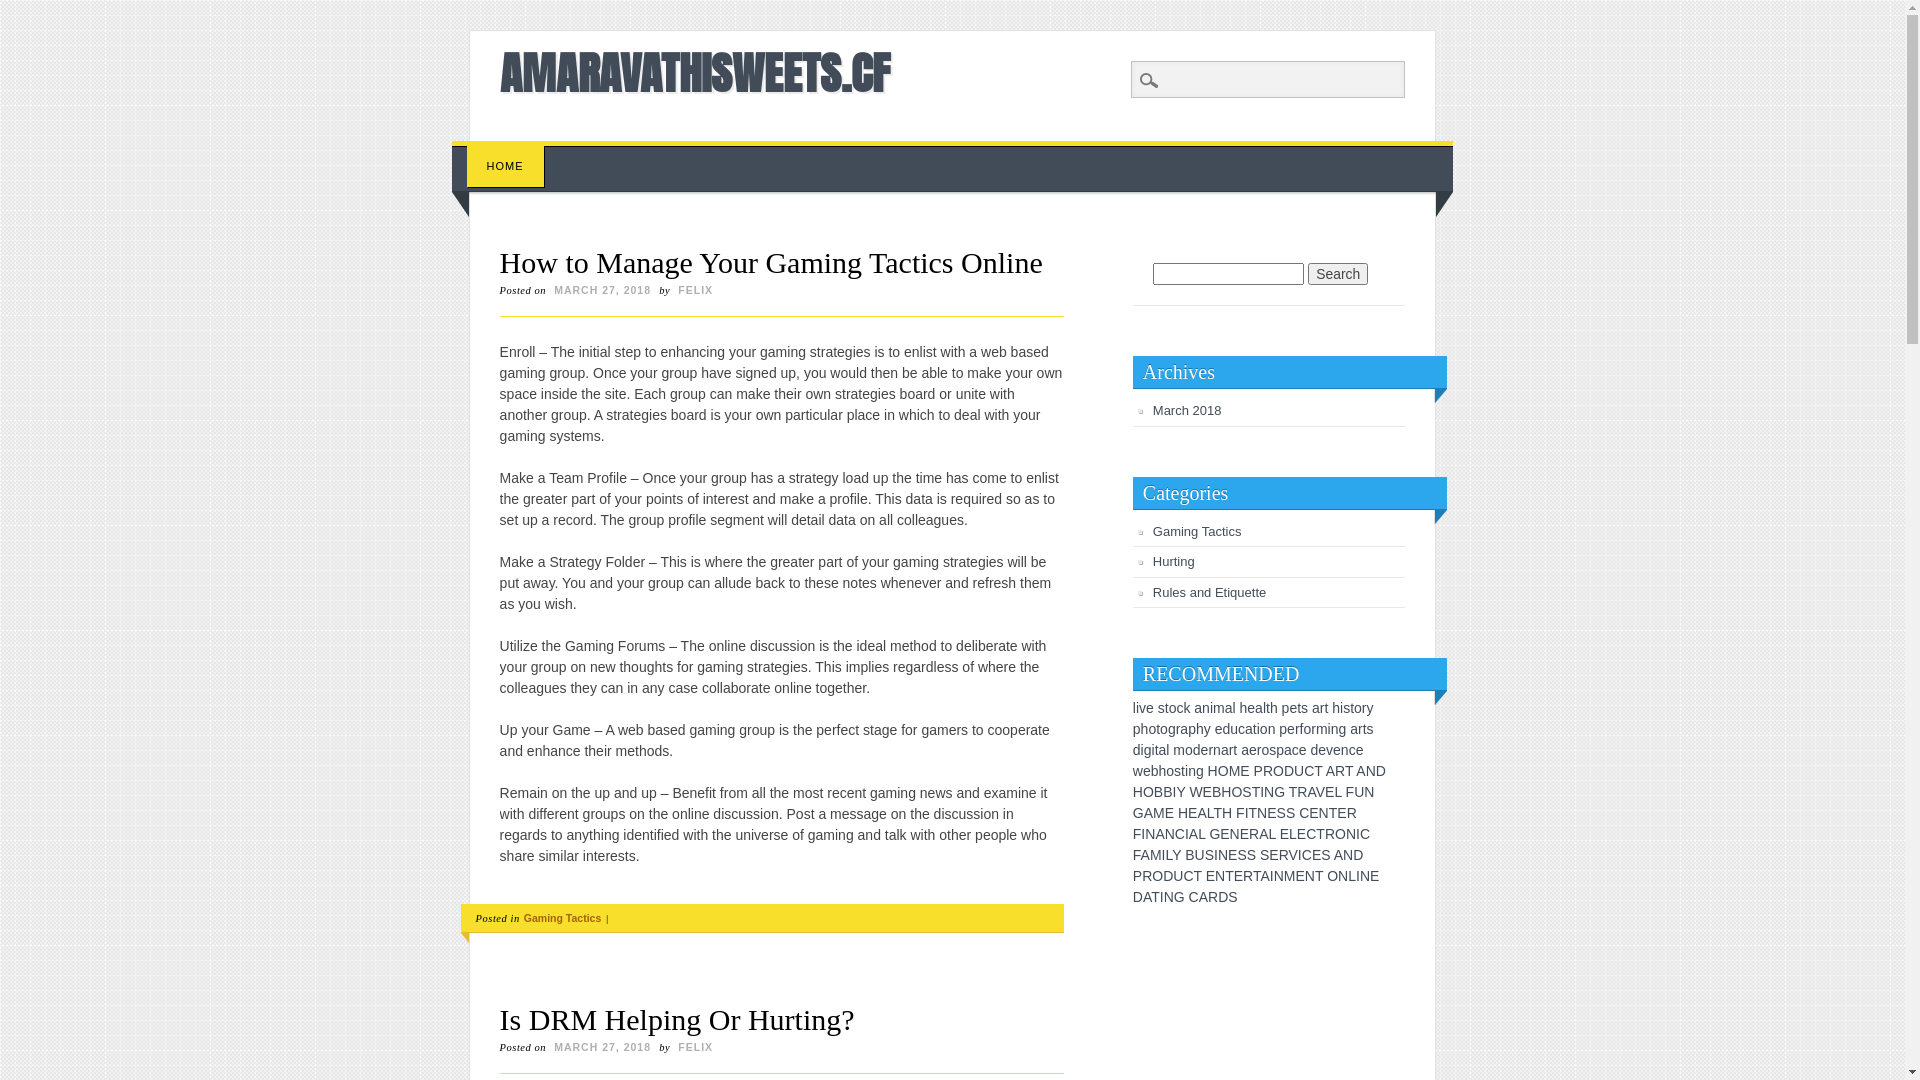  What do you see at coordinates (1334, 813) in the screenshot?
I see `T` at bounding box center [1334, 813].